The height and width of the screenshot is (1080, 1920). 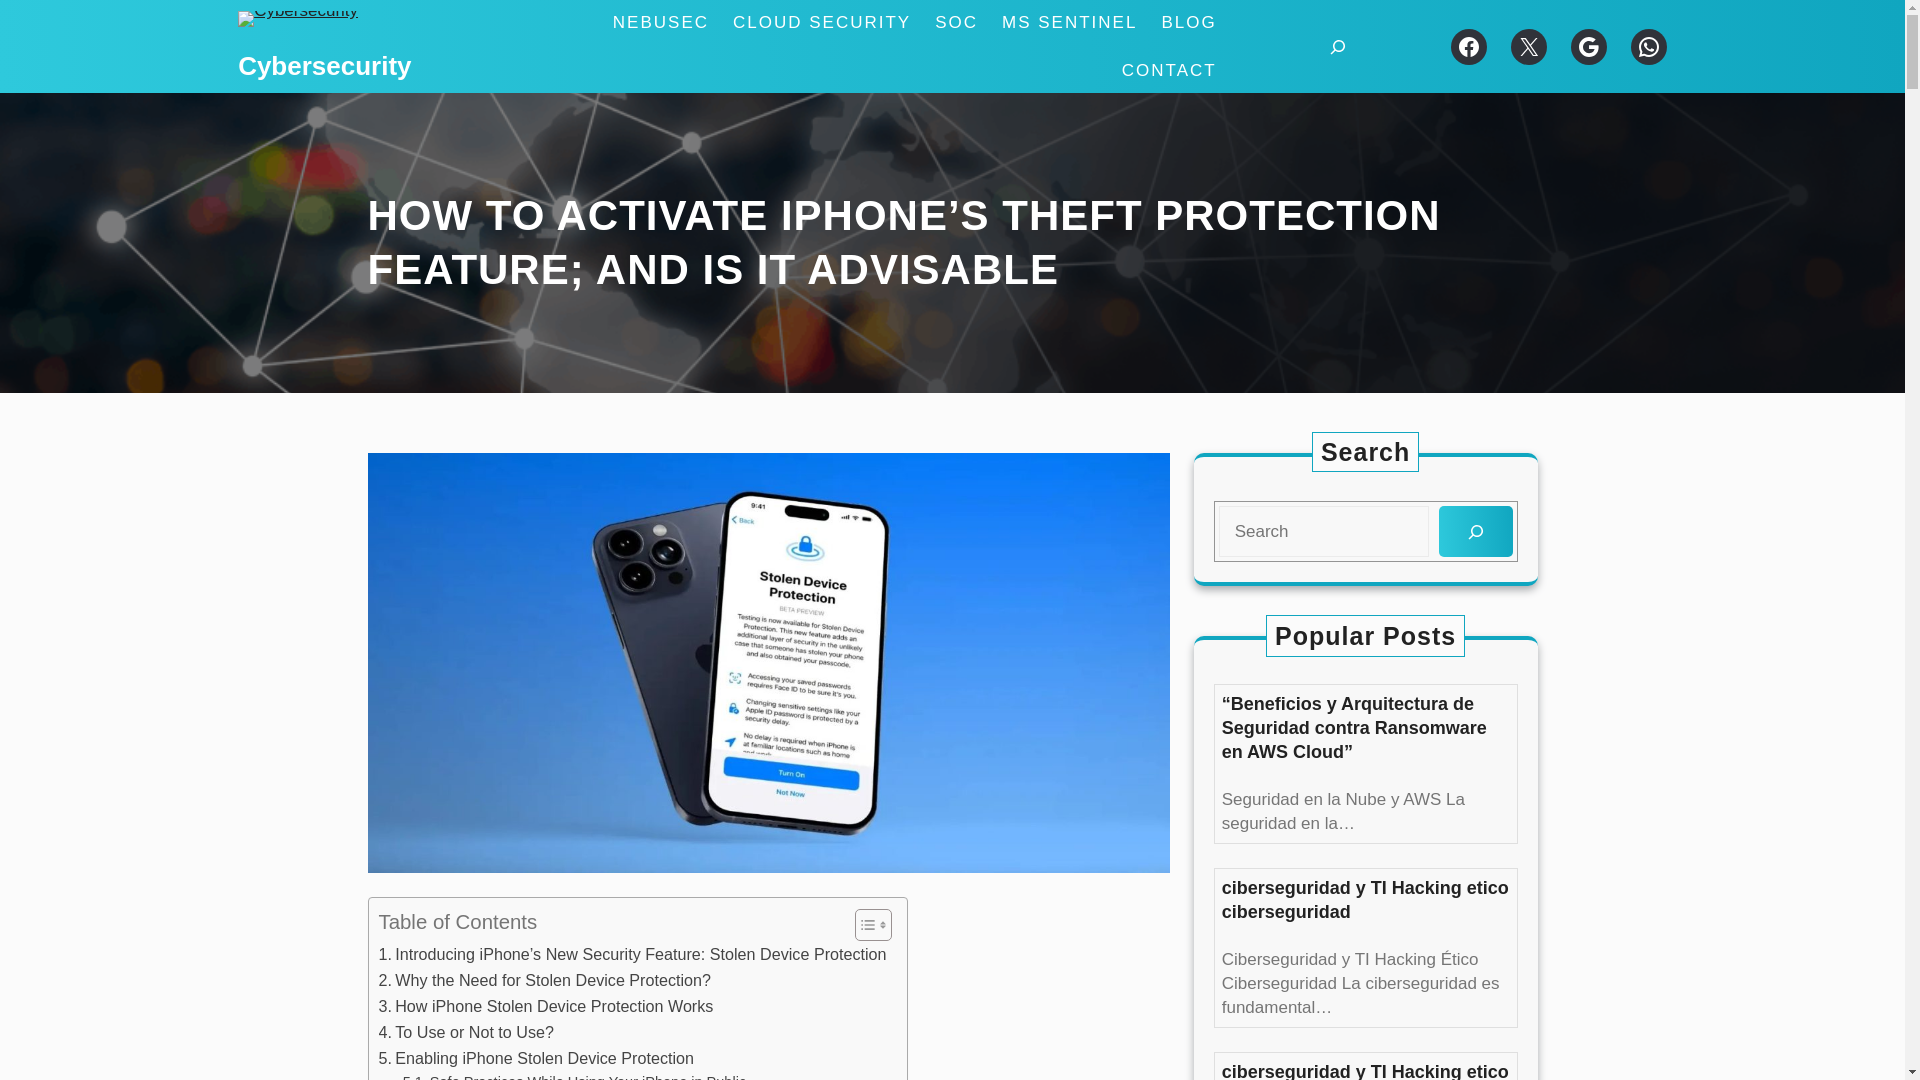 I want to click on BLOG, so click(x=1188, y=22).